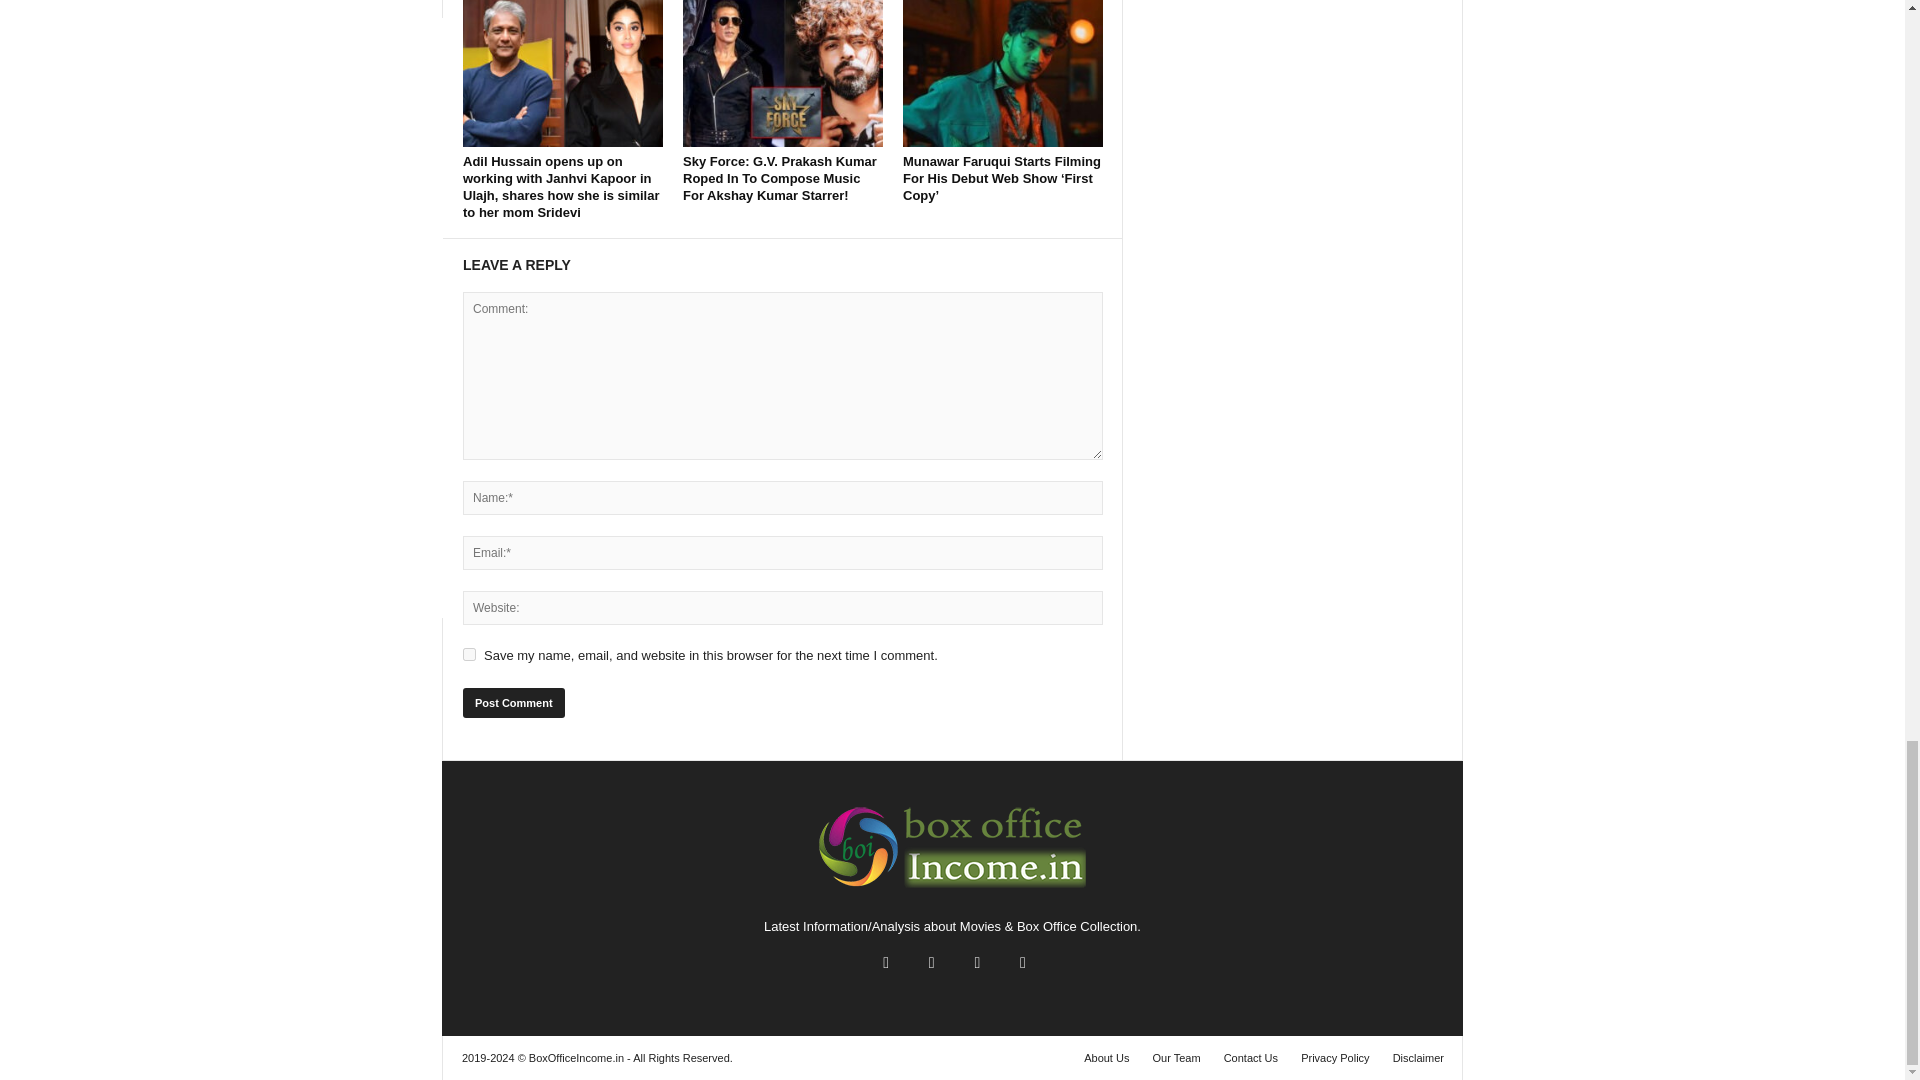 The image size is (1920, 1080). Describe the element at coordinates (469, 654) in the screenshot. I see `yes` at that location.